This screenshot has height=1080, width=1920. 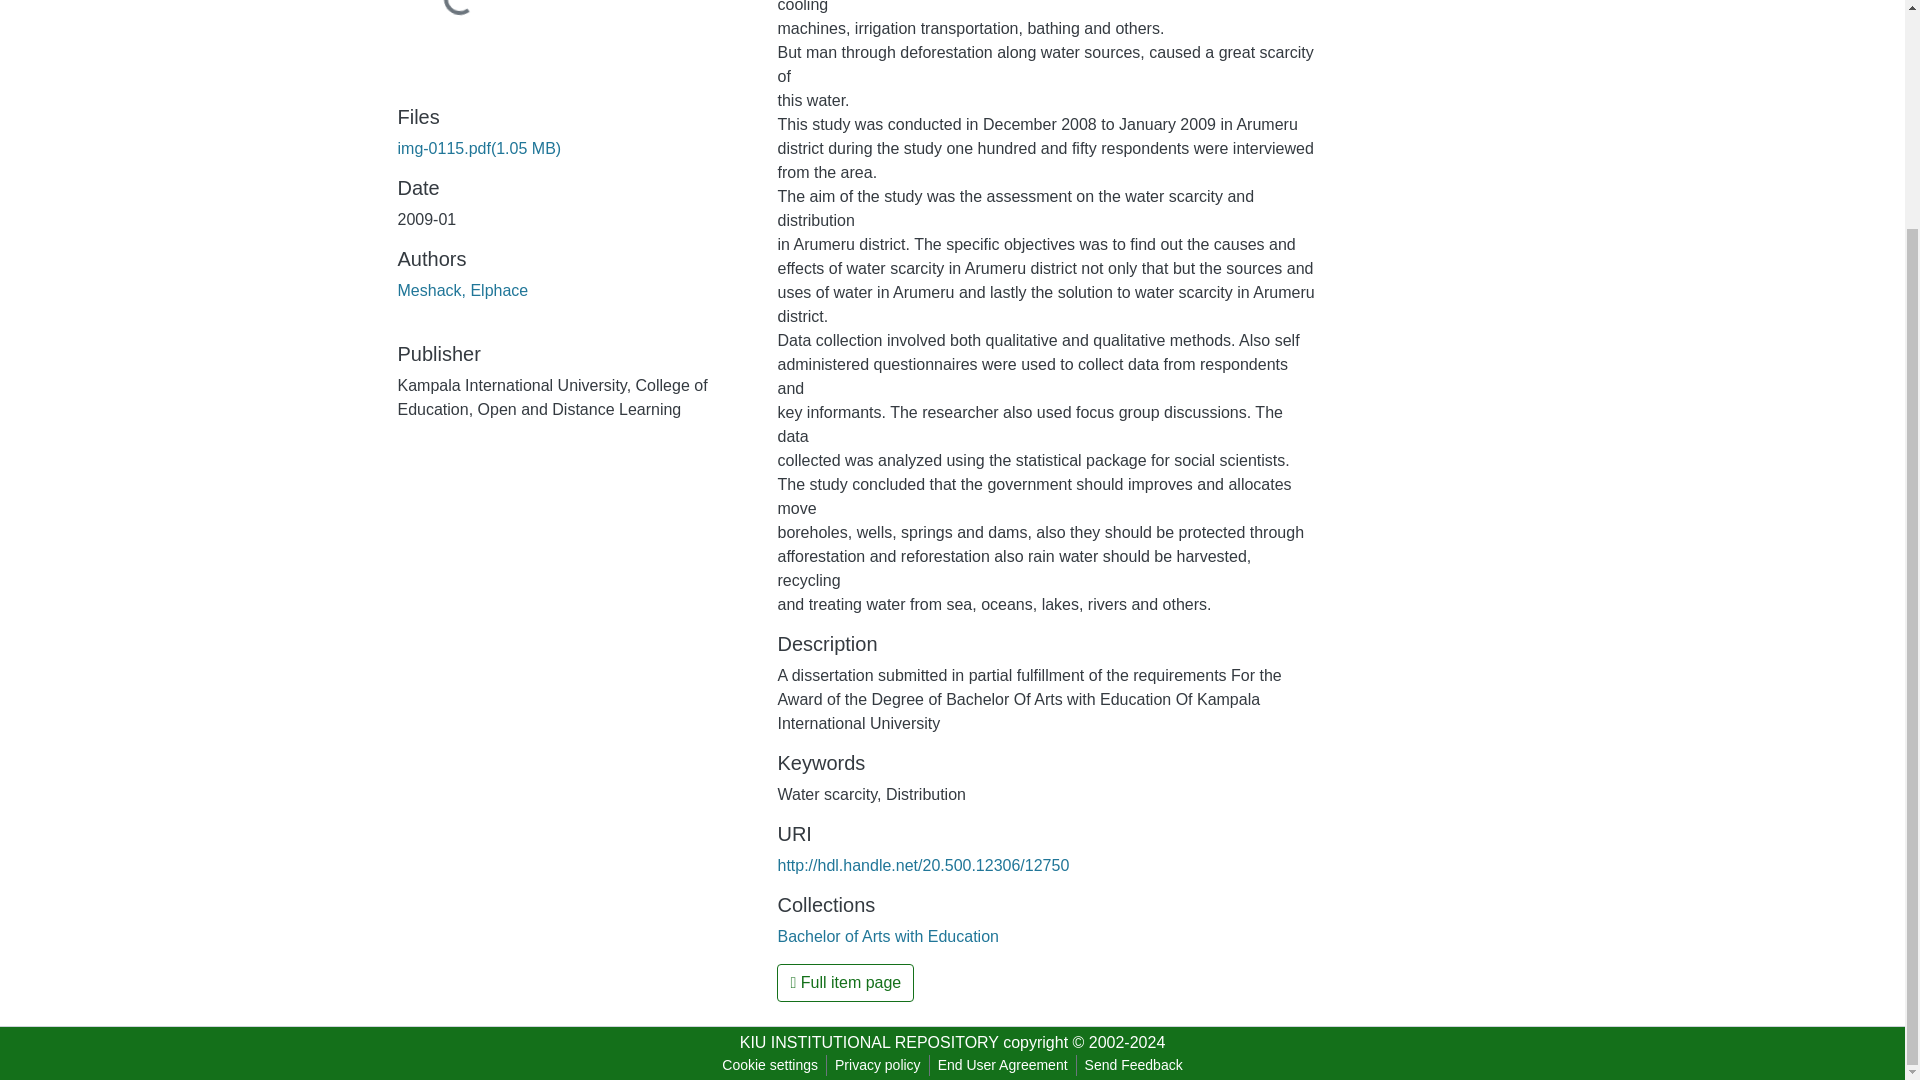 What do you see at coordinates (770, 1065) in the screenshot?
I see `Cookie settings` at bounding box center [770, 1065].